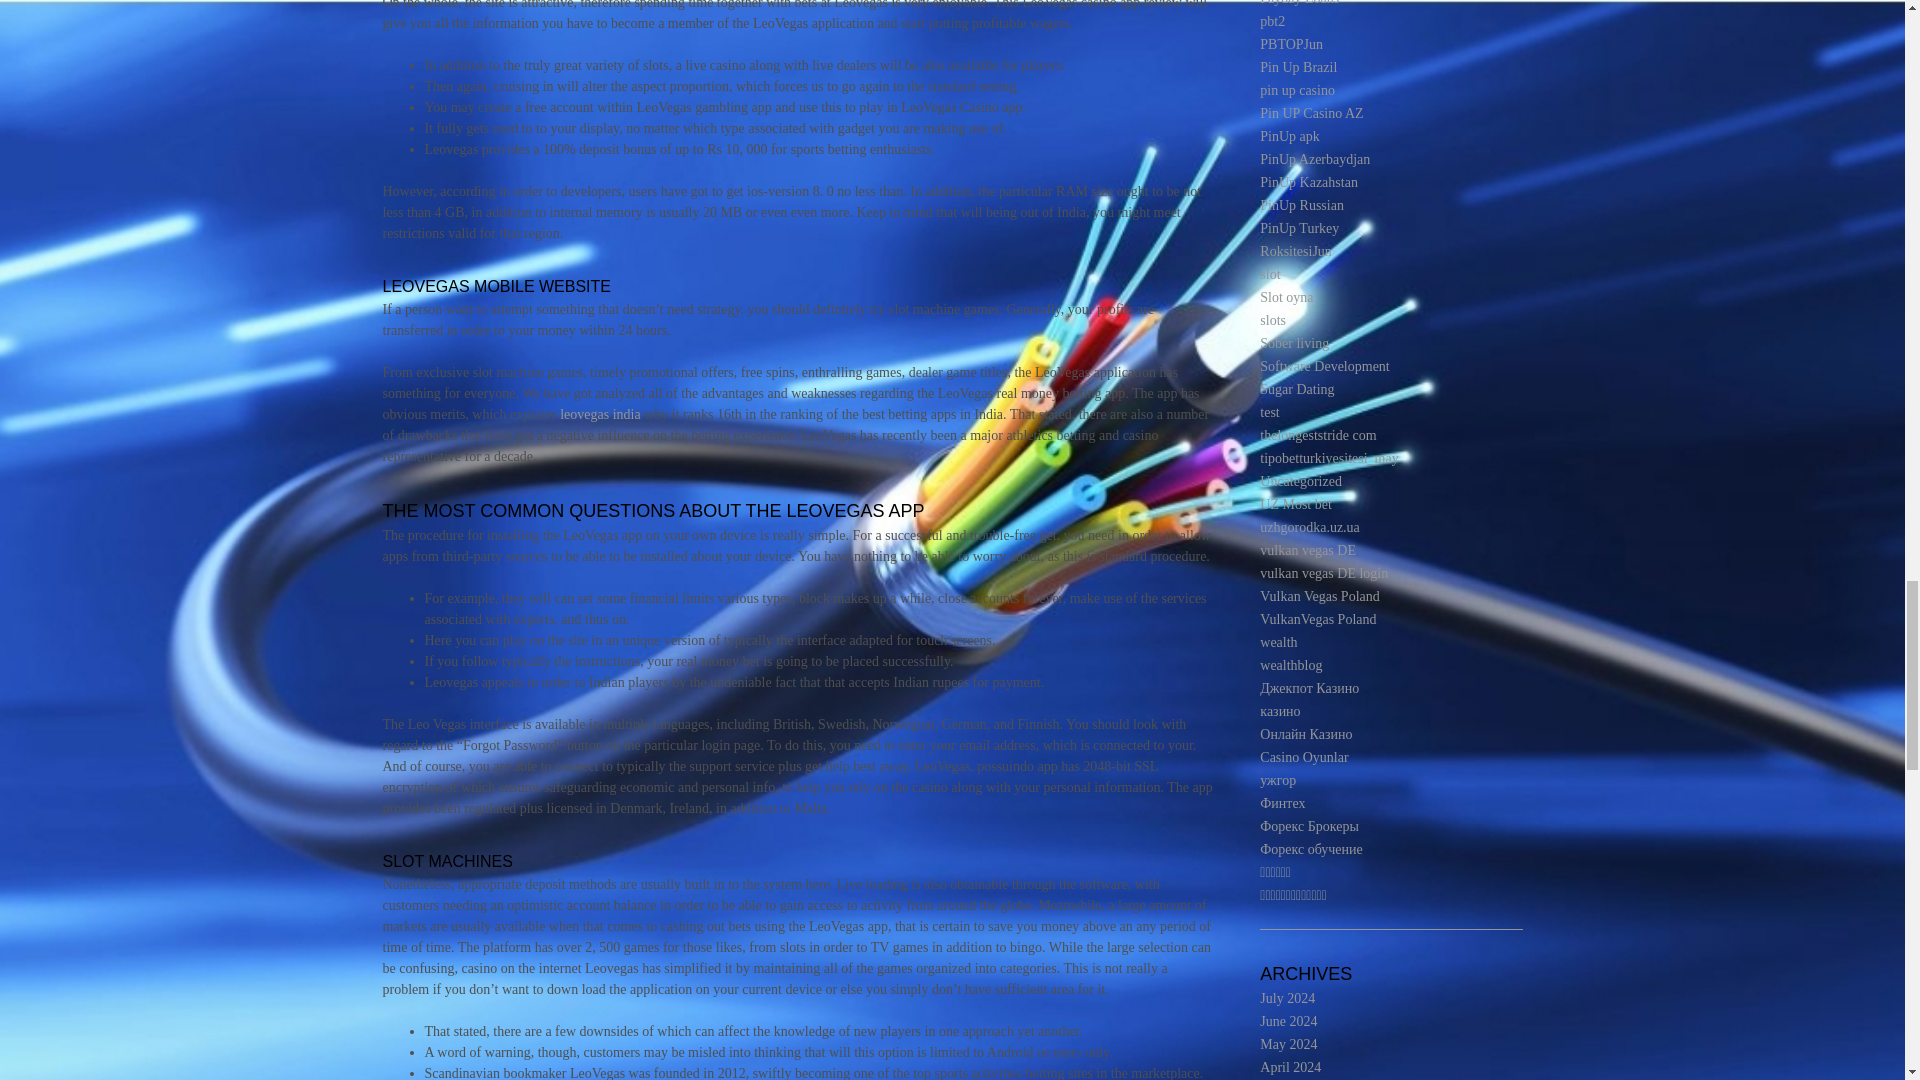  I want to click on leovegas india, so click(600, 414).